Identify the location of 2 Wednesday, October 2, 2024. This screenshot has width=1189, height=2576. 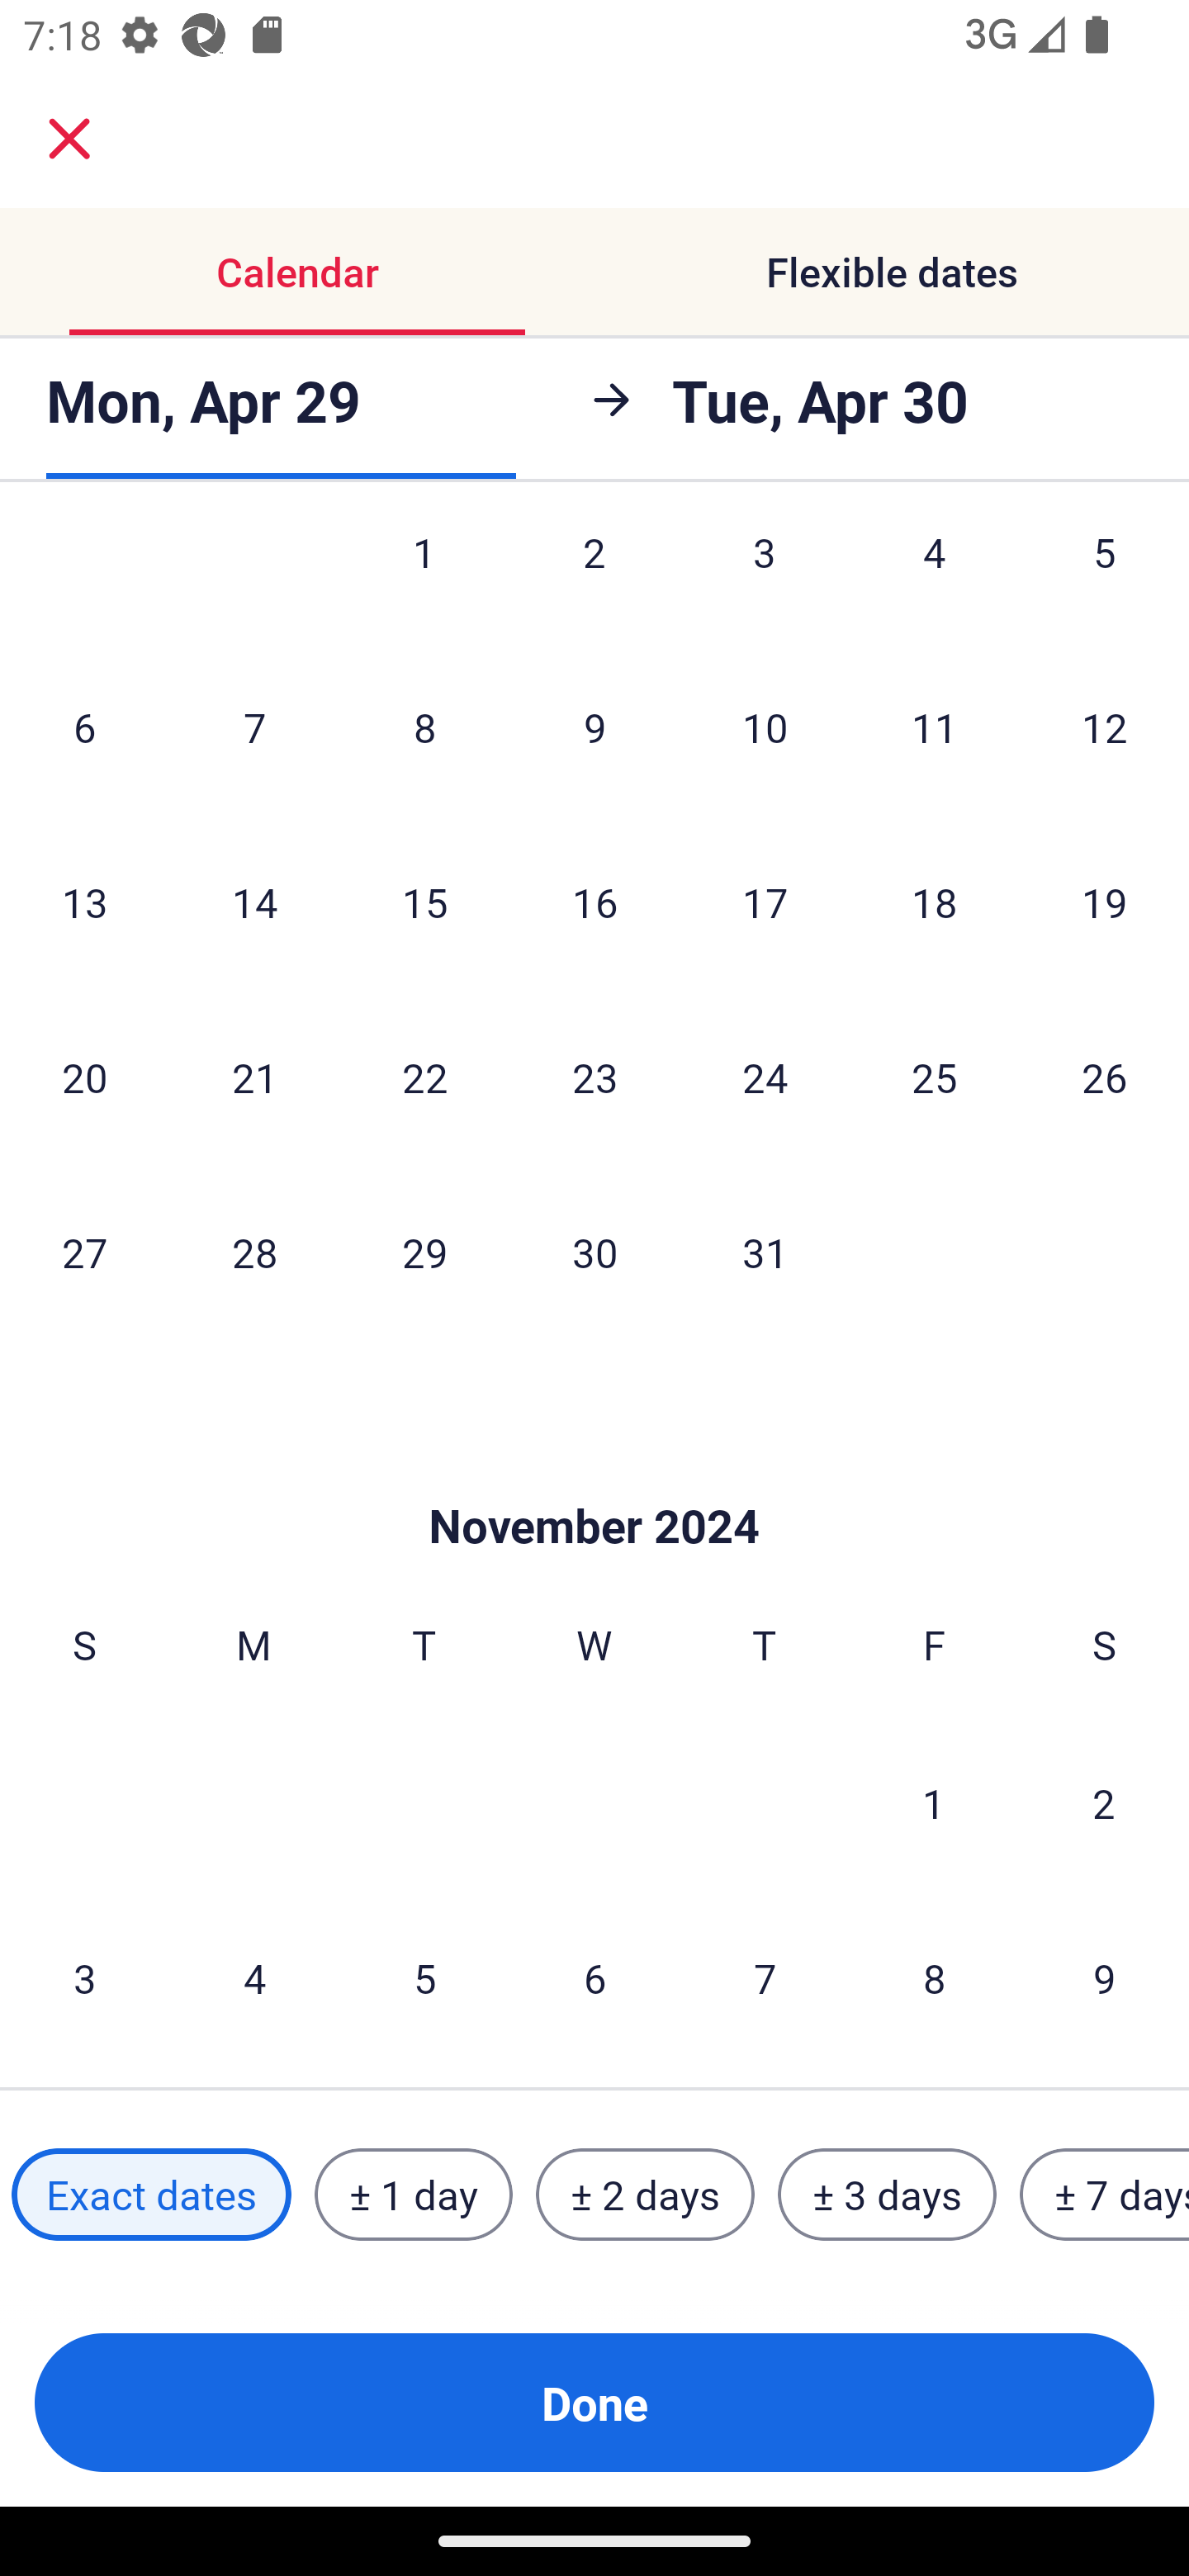
(594, 581).